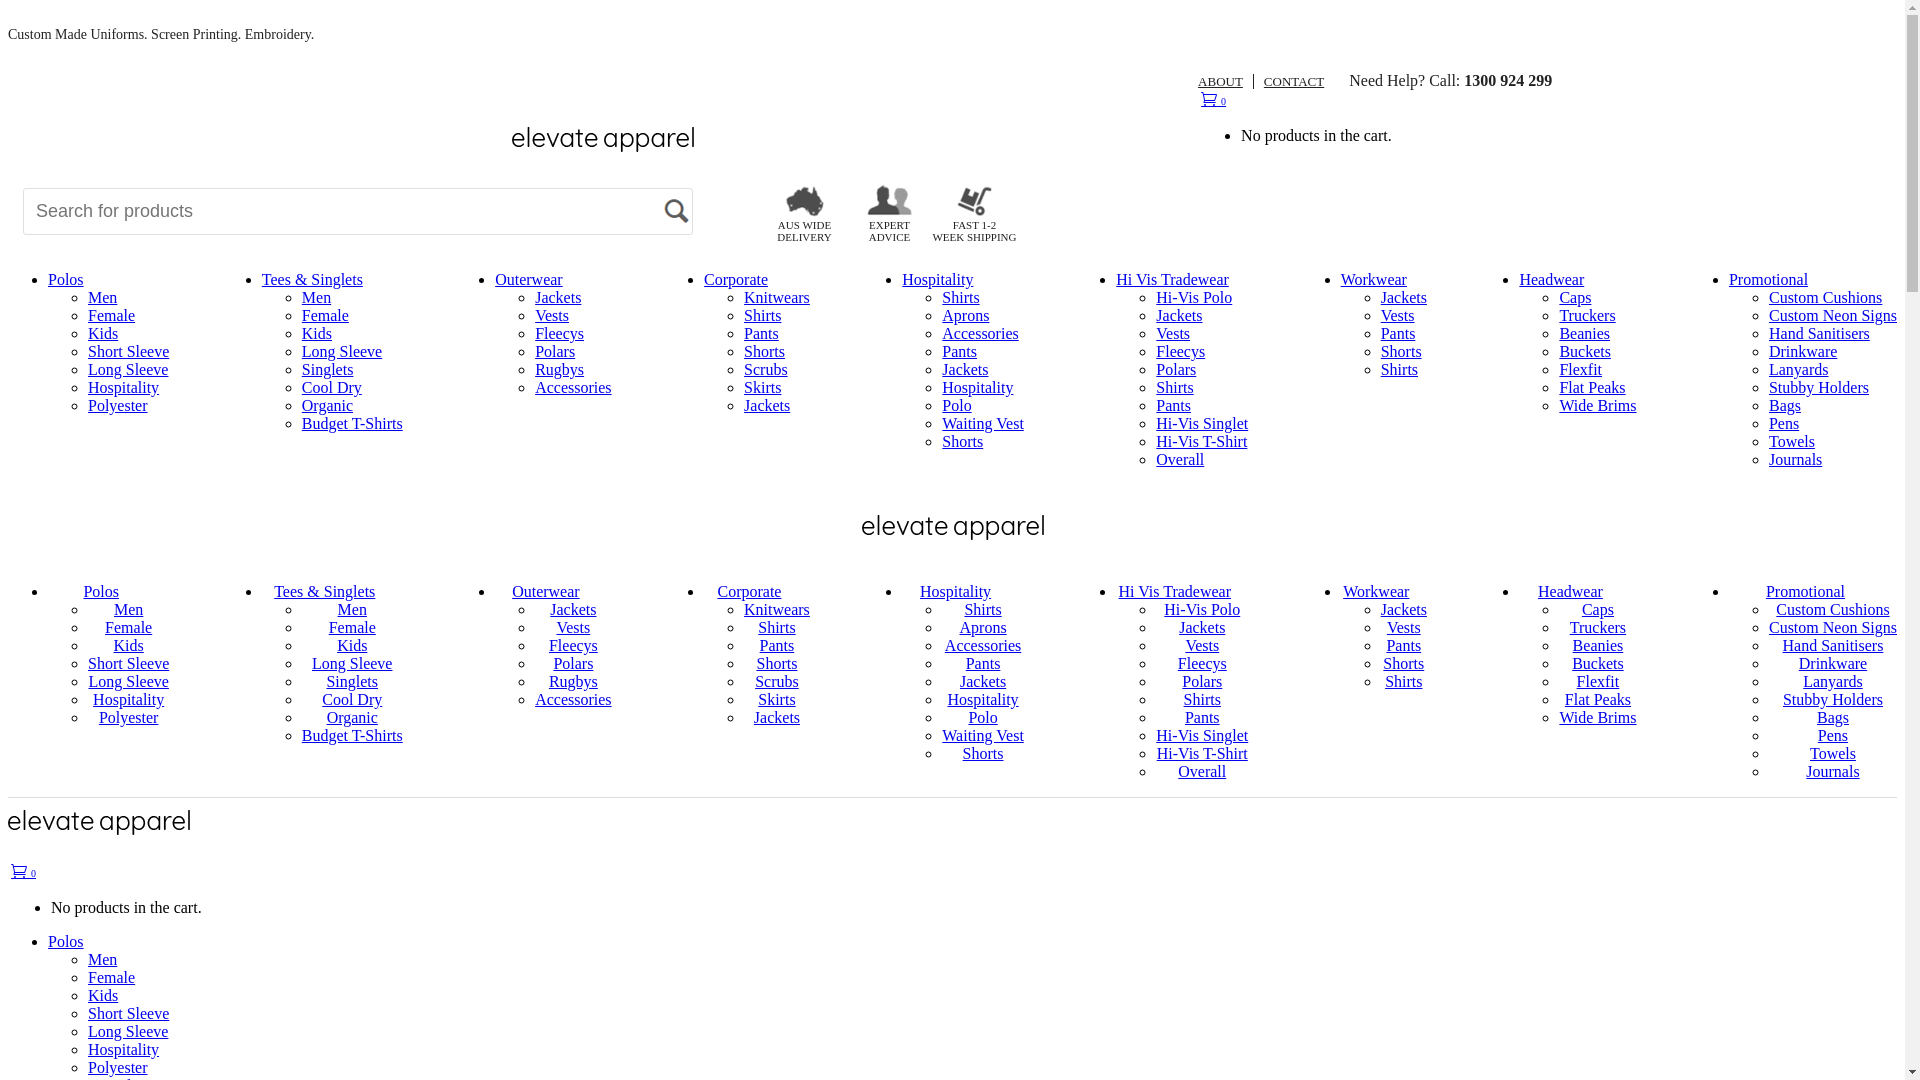  What do you see at coordinates (1832, 772) in the screenshot?
I see `Journals` at bounding box center [1832, 772].